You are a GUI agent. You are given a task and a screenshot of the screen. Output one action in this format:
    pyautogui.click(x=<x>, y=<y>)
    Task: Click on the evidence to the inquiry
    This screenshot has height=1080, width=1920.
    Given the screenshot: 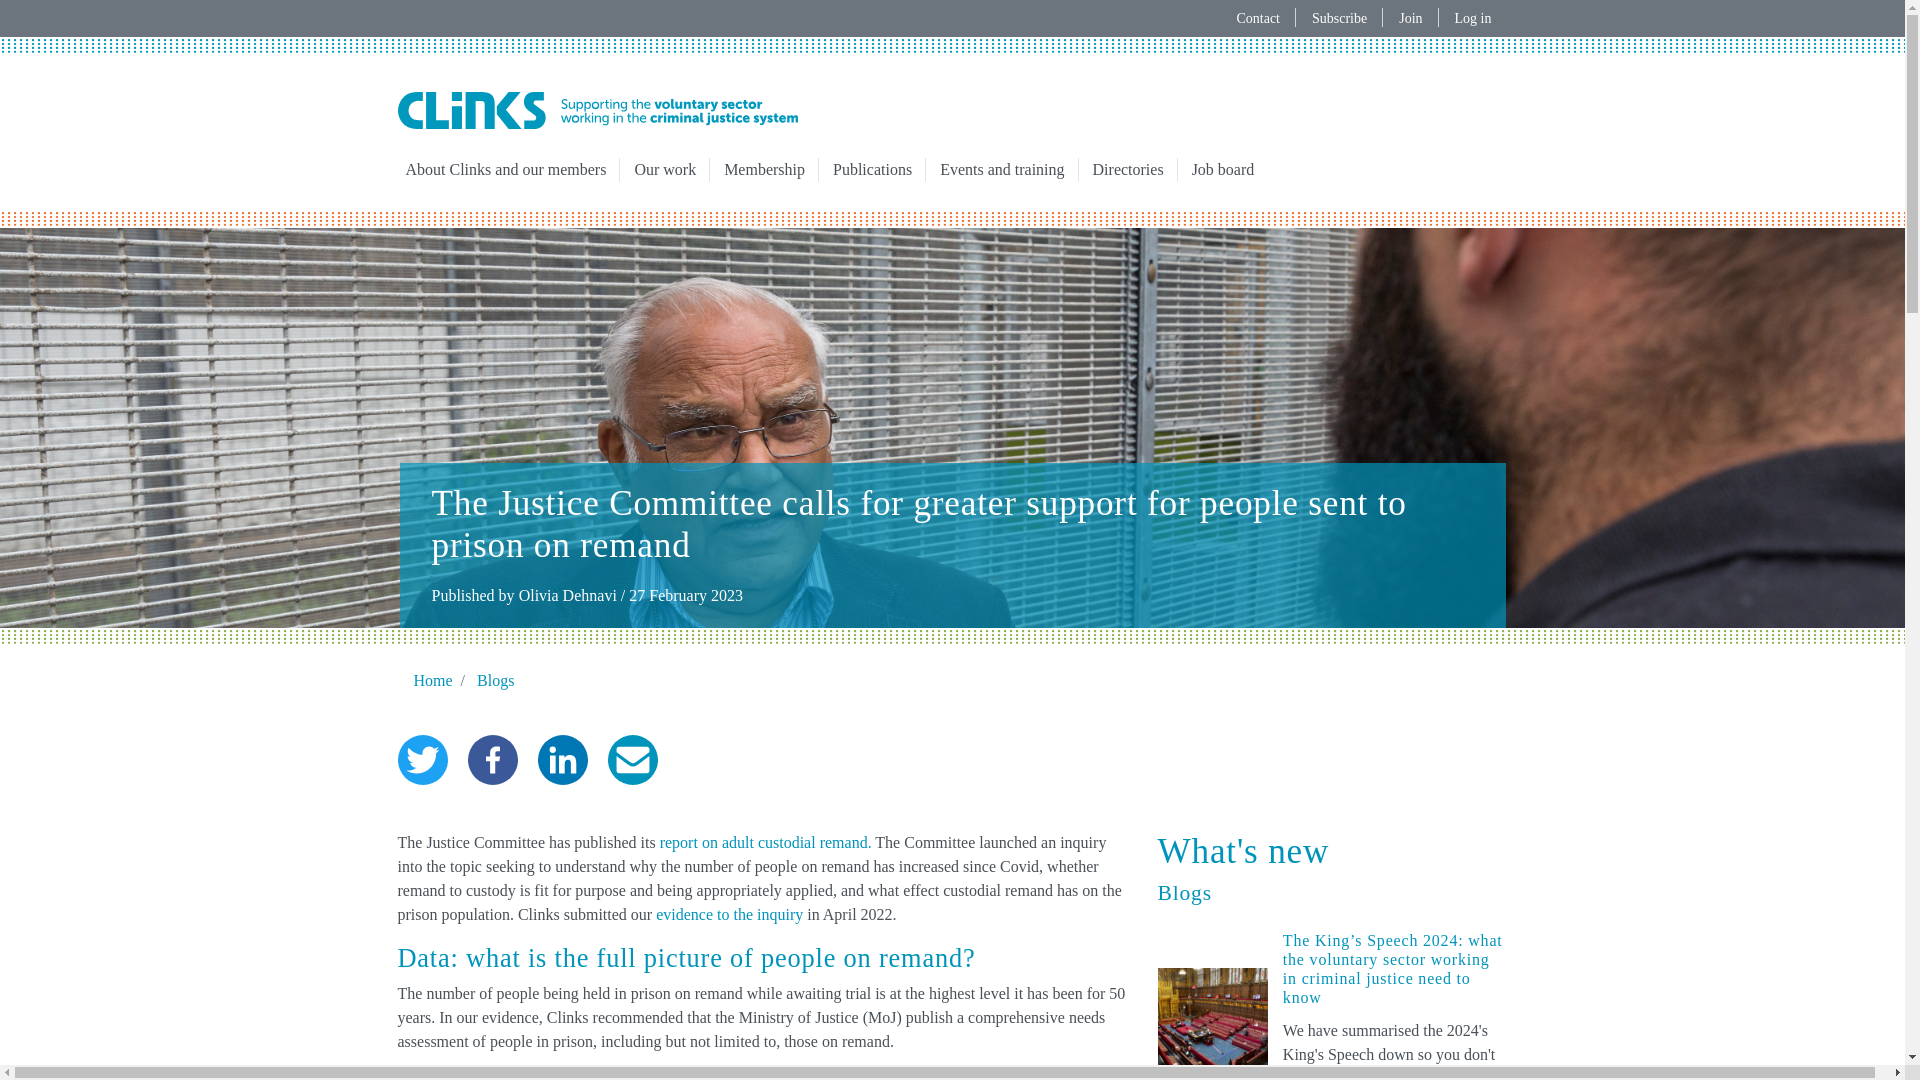 What is the action you would take?
    pyautogui.click(x=729, y=914)
    